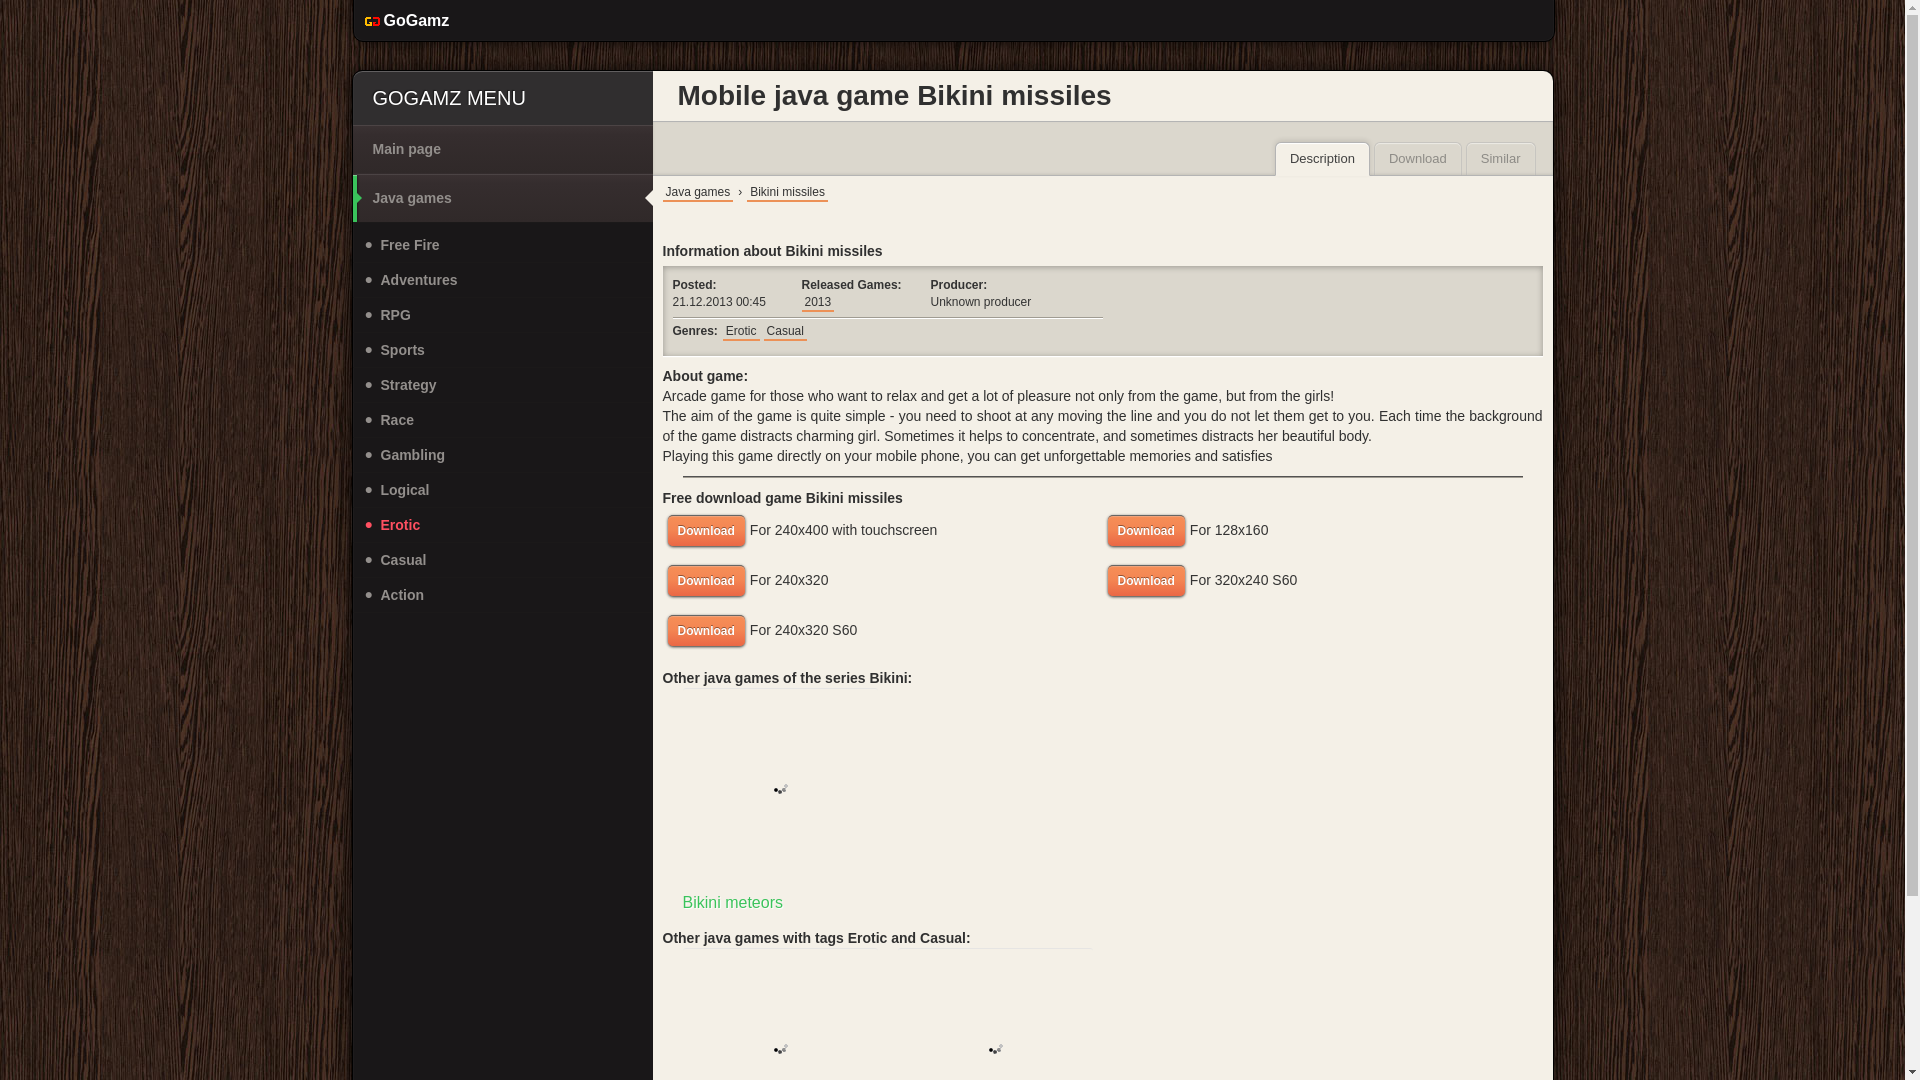 This screenshot has height=1080, width=1920. Describe the element at coordinates (502, 350) in the screenshot. I see `Sports` at that location.